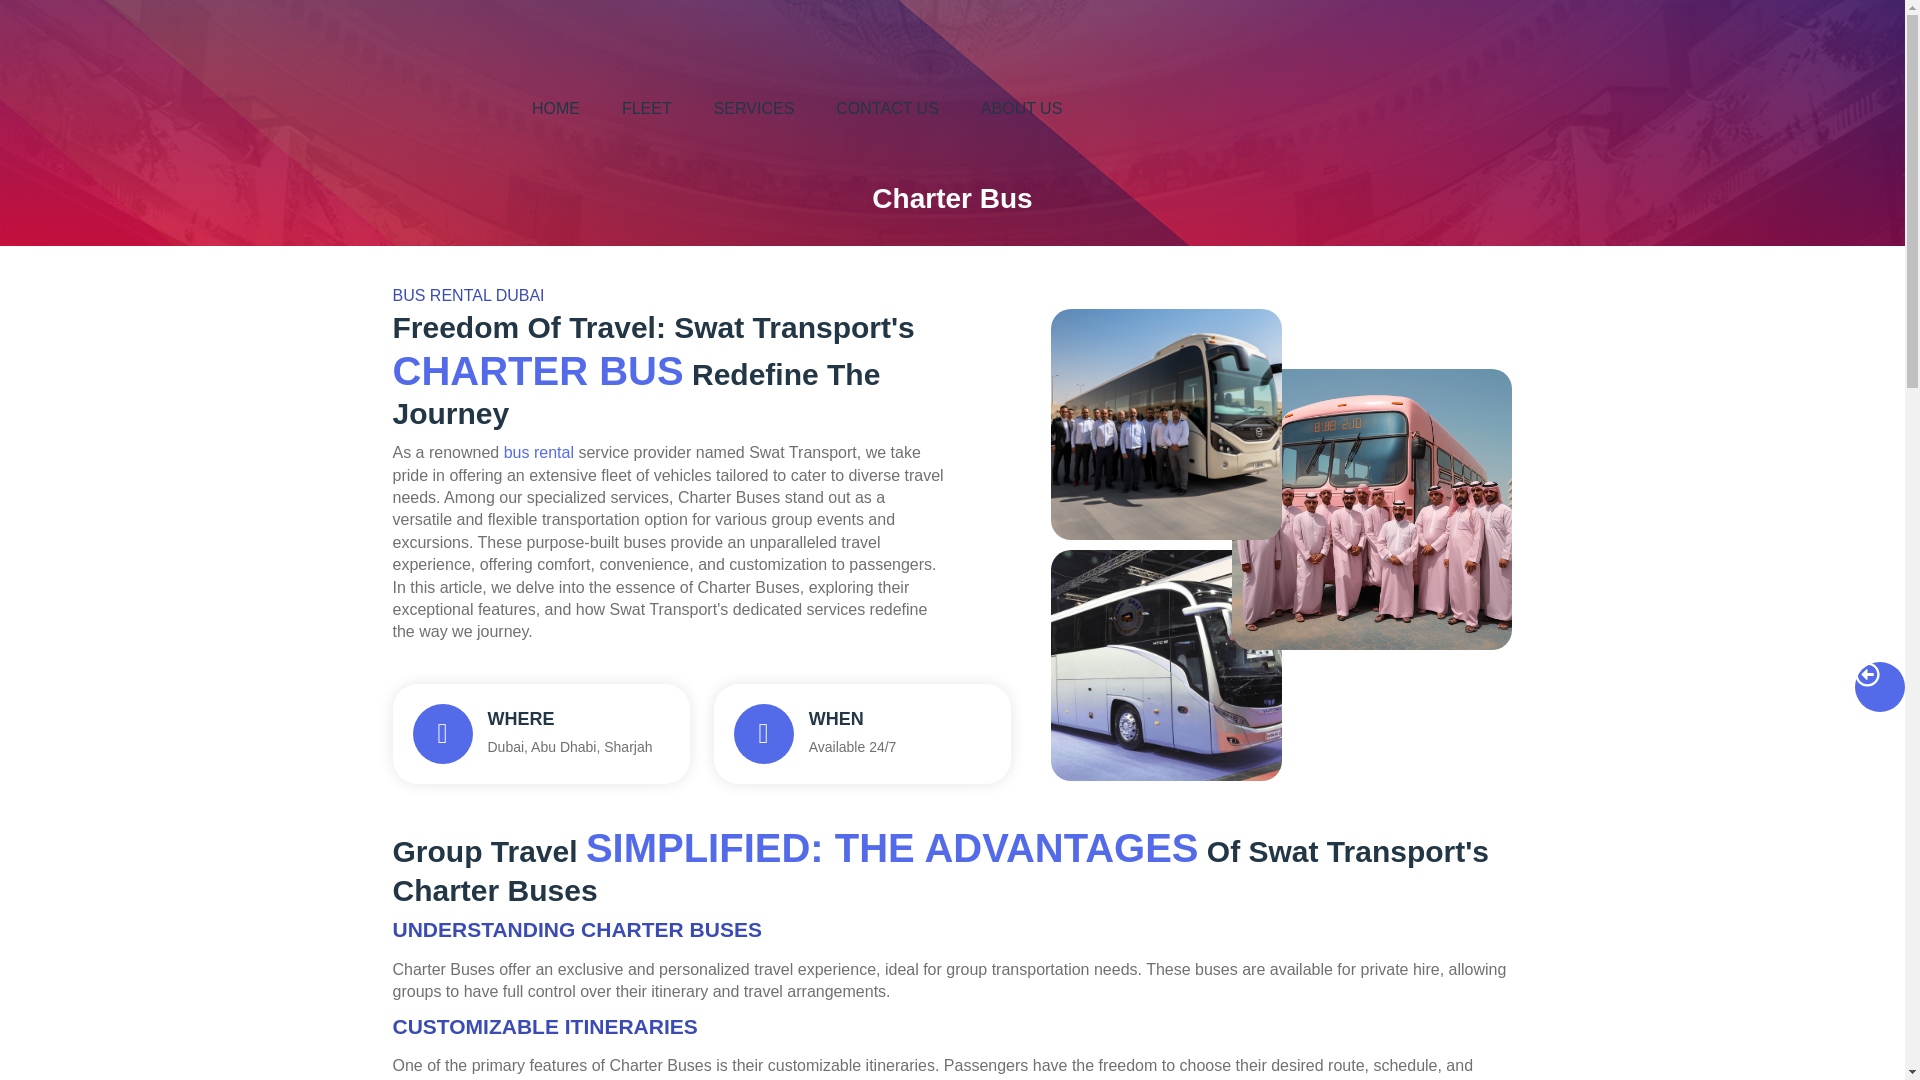 The width and height of the screenshot is (1920, 1080). Describe the element at coordinates (556, 108) in the screenshot. I see `HOME` at that location.